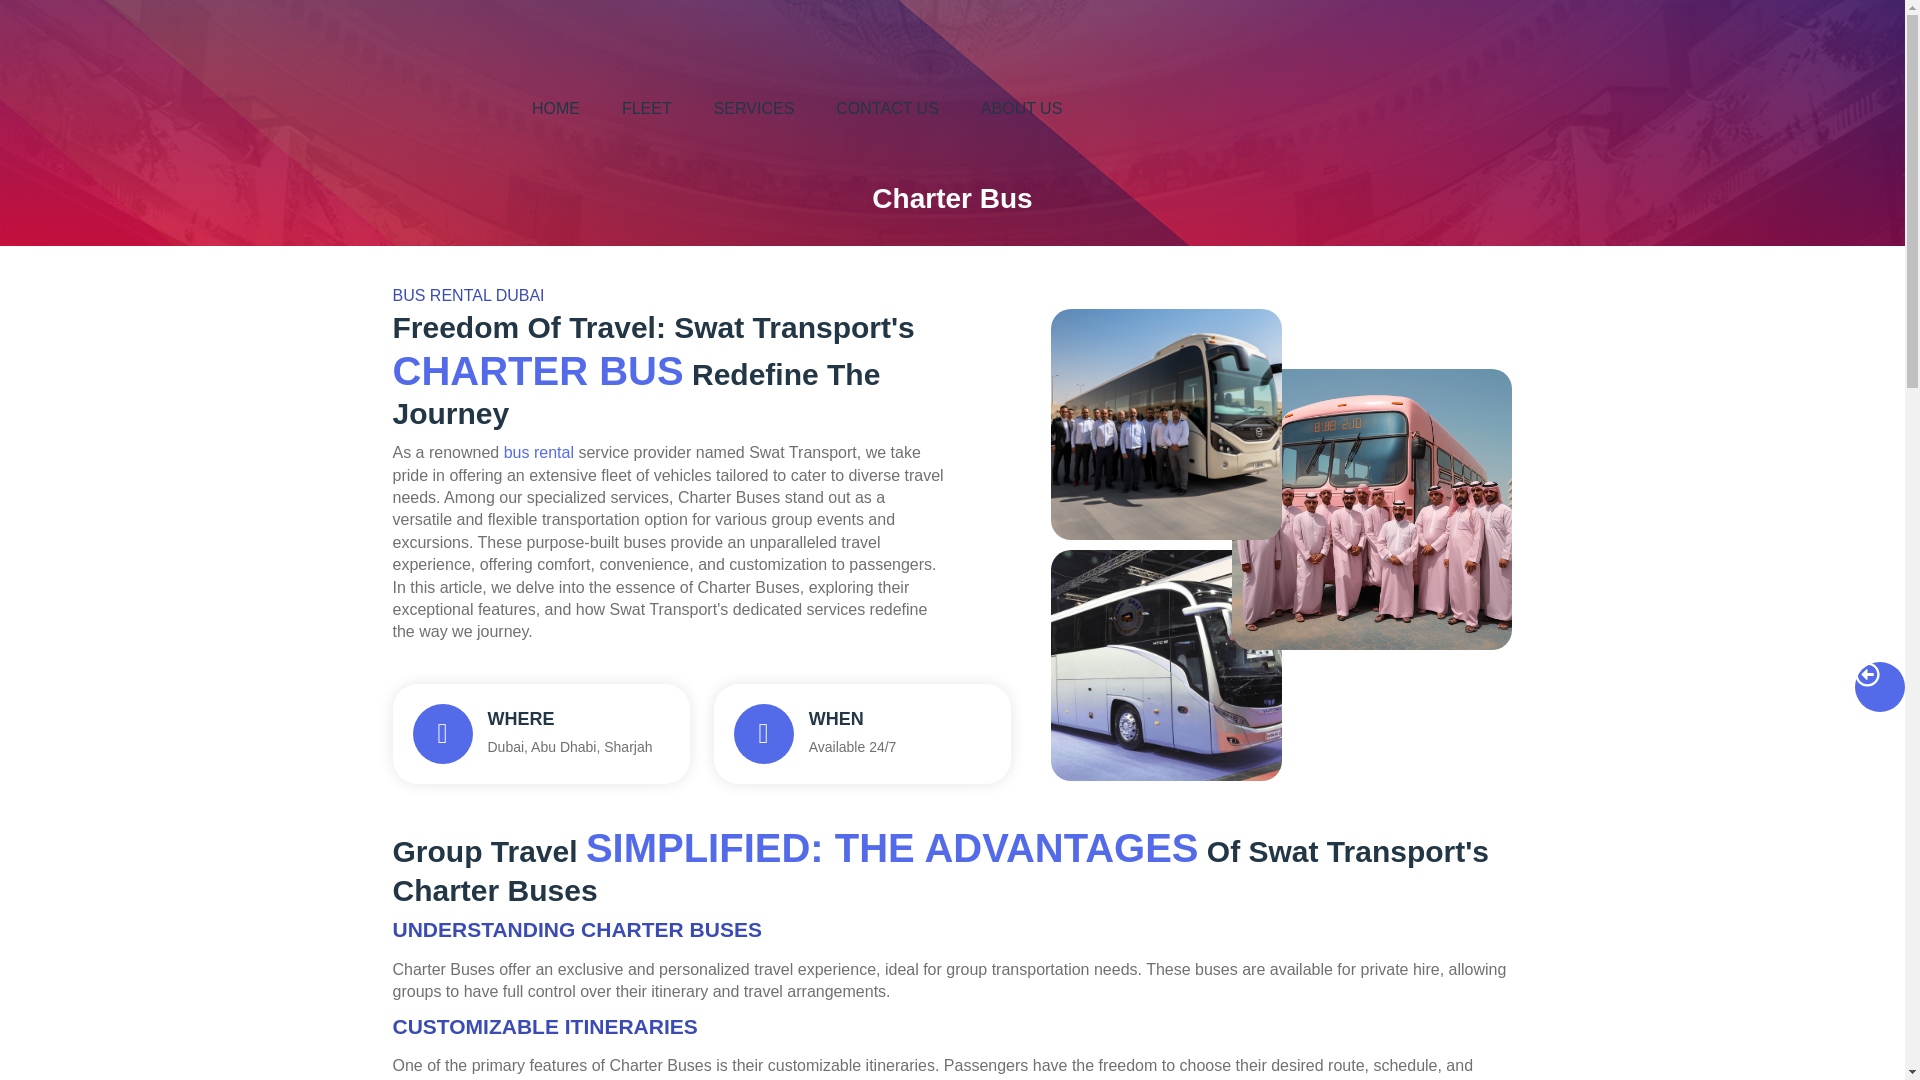 The width and height of the screenshot is (1920, 1080). Describe the element at coordinates (556, 108) in the screenshot. I see `HOME` at that location.